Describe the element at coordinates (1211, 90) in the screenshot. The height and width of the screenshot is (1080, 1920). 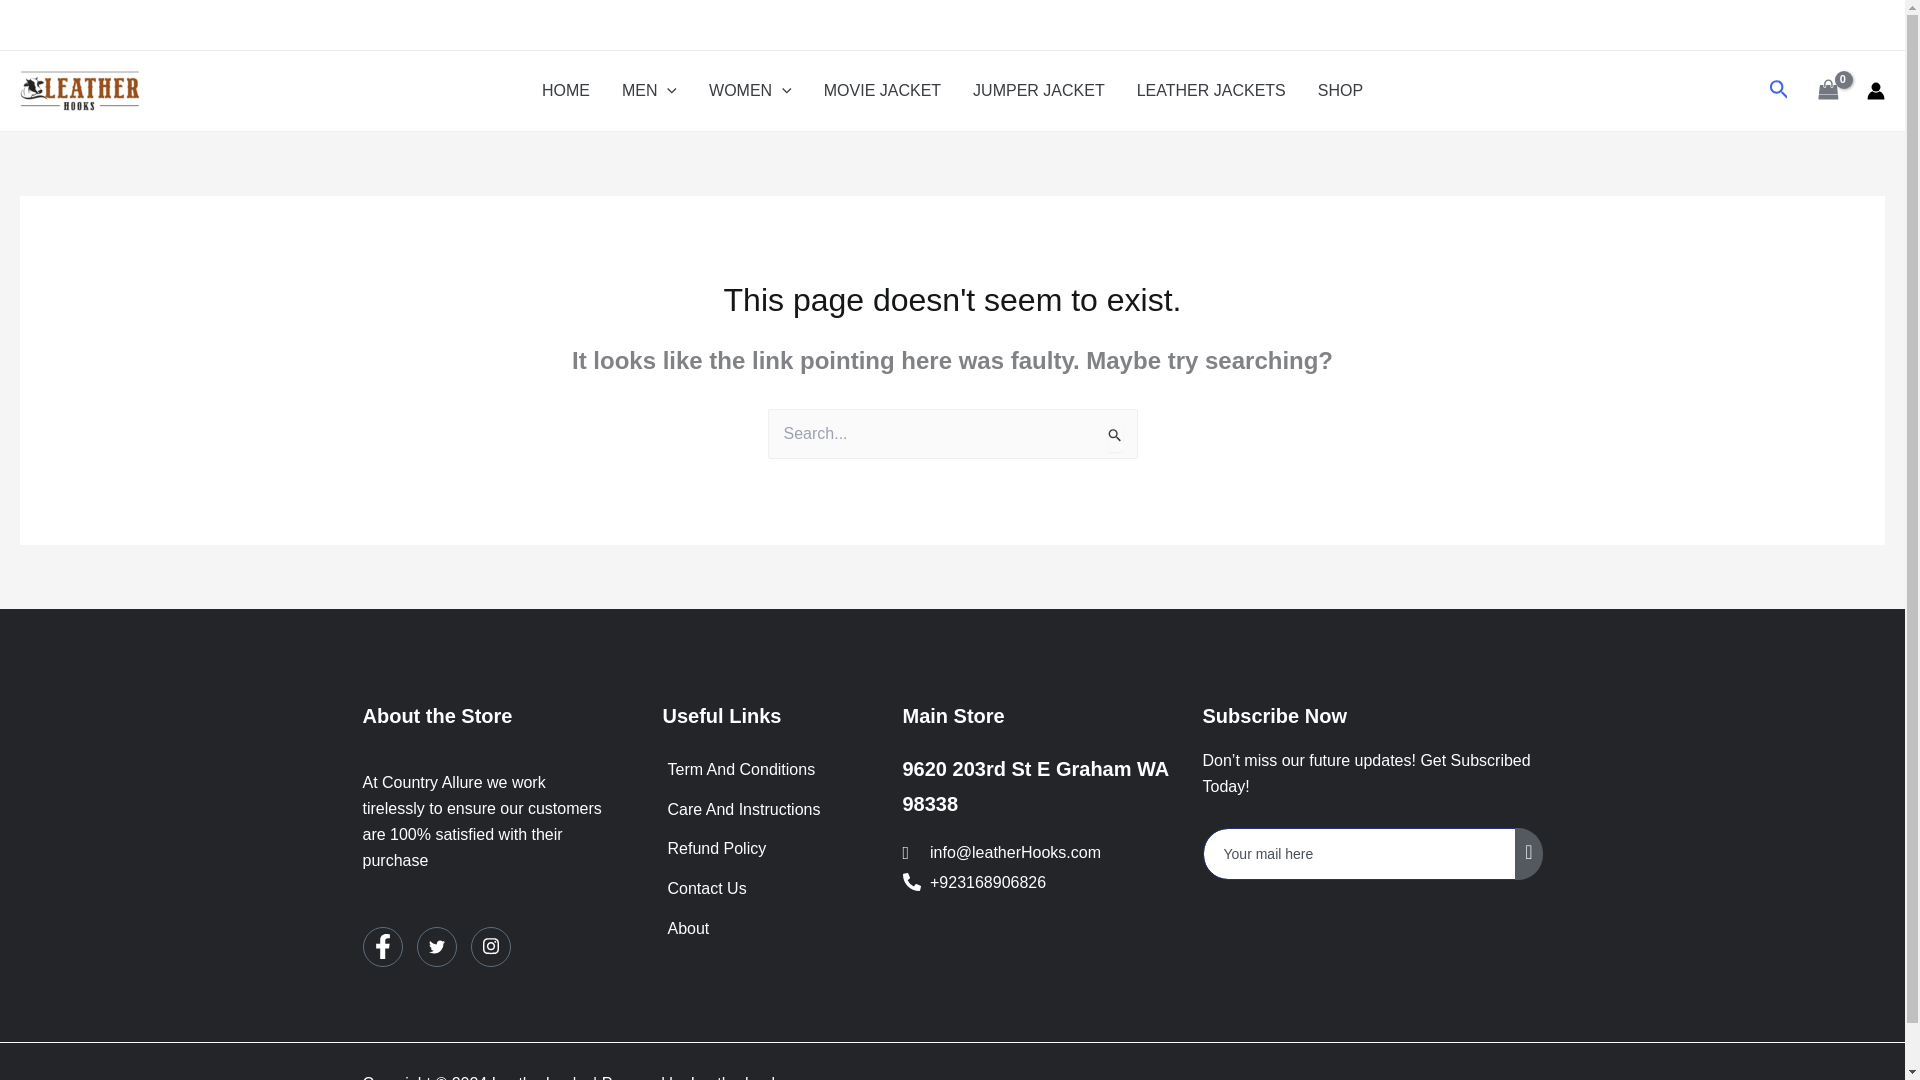
I see `LEATHER JACKETS` at that location.